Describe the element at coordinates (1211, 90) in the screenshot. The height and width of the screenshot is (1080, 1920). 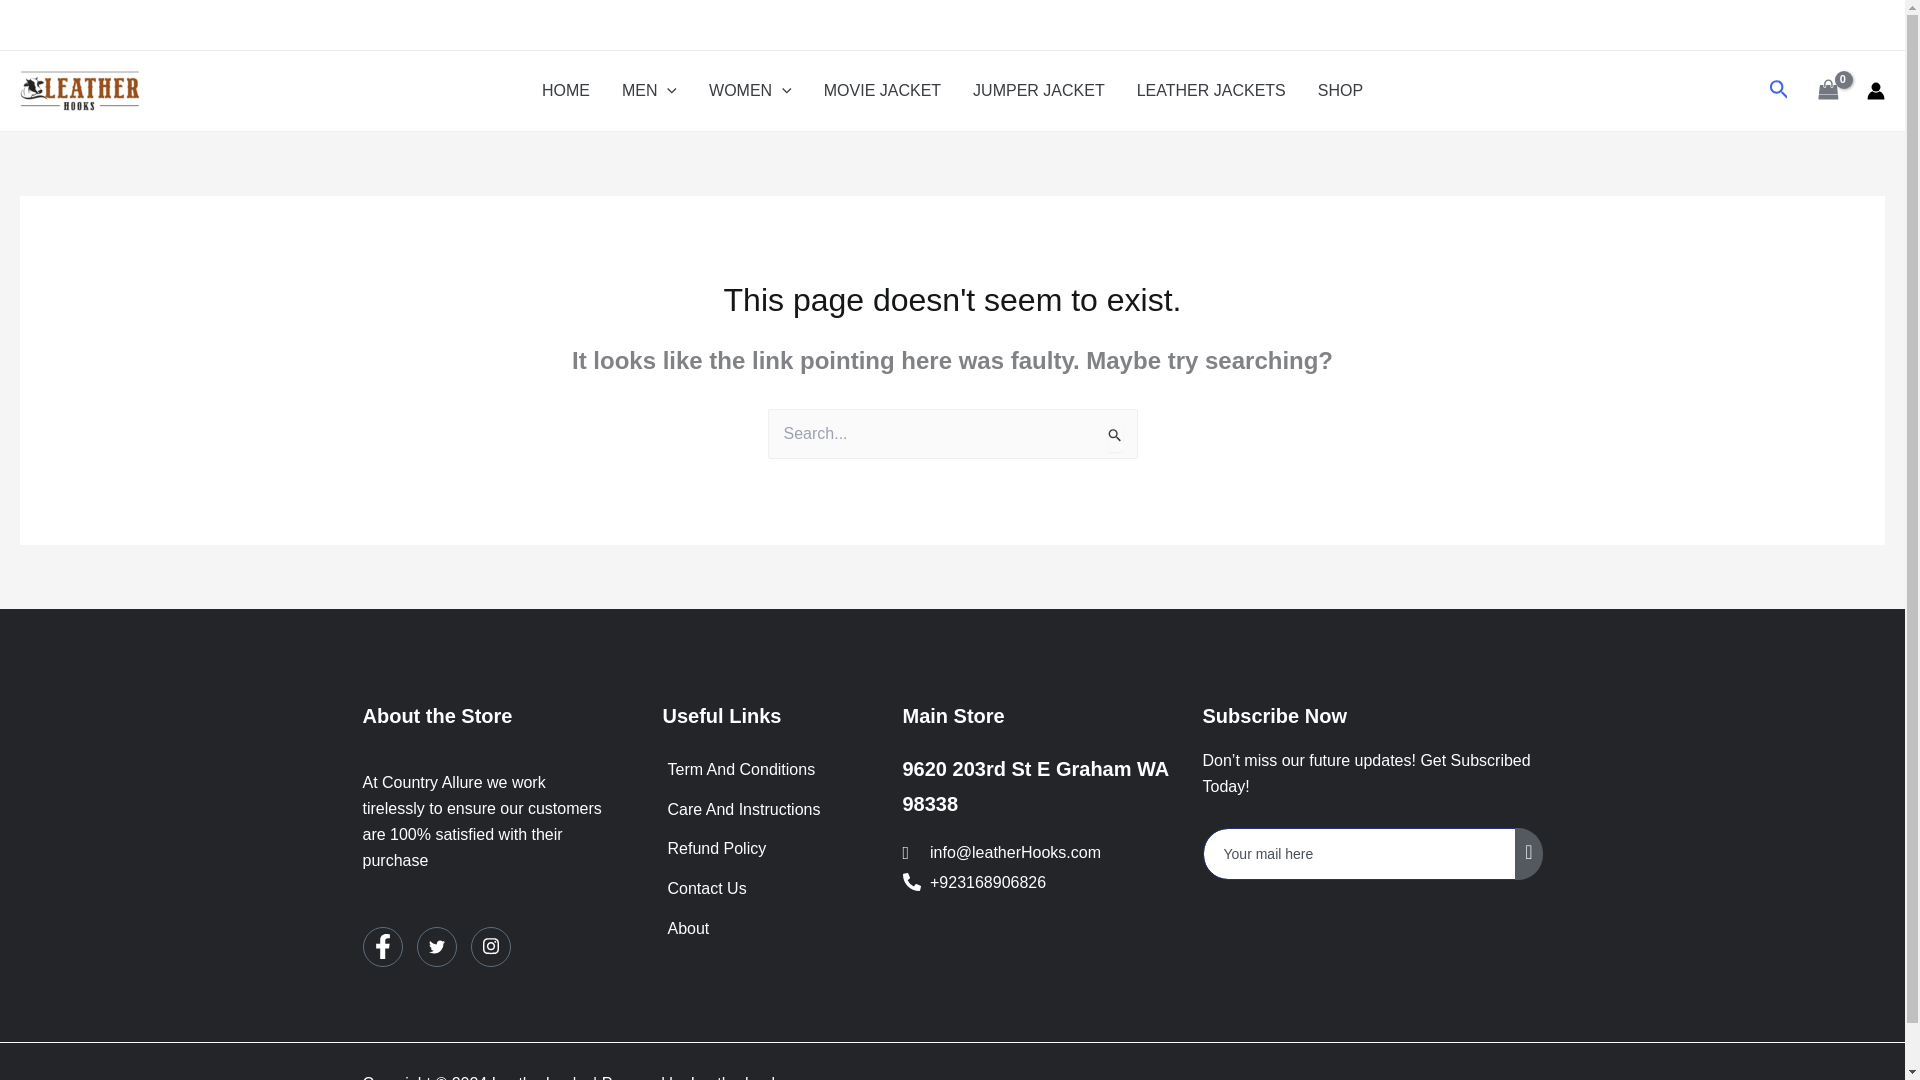
I see `LEATHER JACKETS` at that location.